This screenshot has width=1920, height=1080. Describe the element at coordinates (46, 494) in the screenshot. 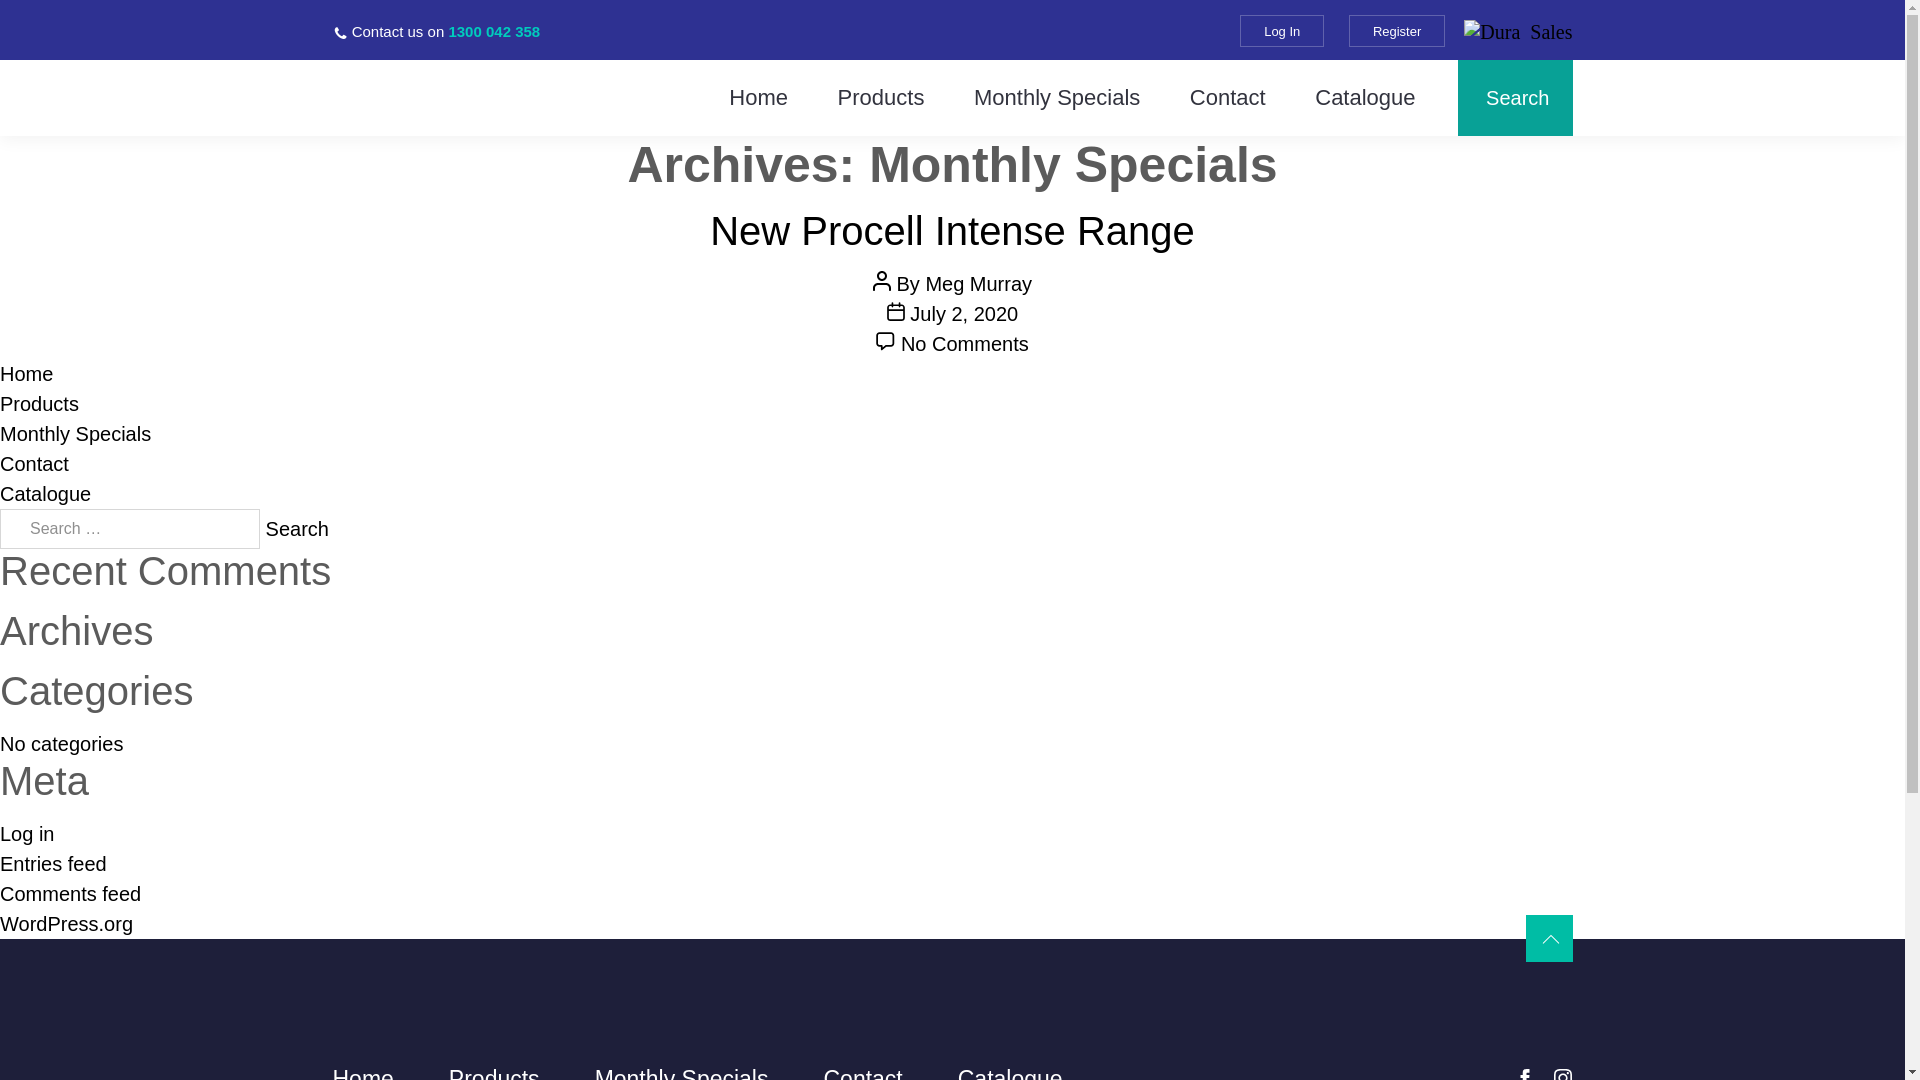

I see `Catalogue` at that location.